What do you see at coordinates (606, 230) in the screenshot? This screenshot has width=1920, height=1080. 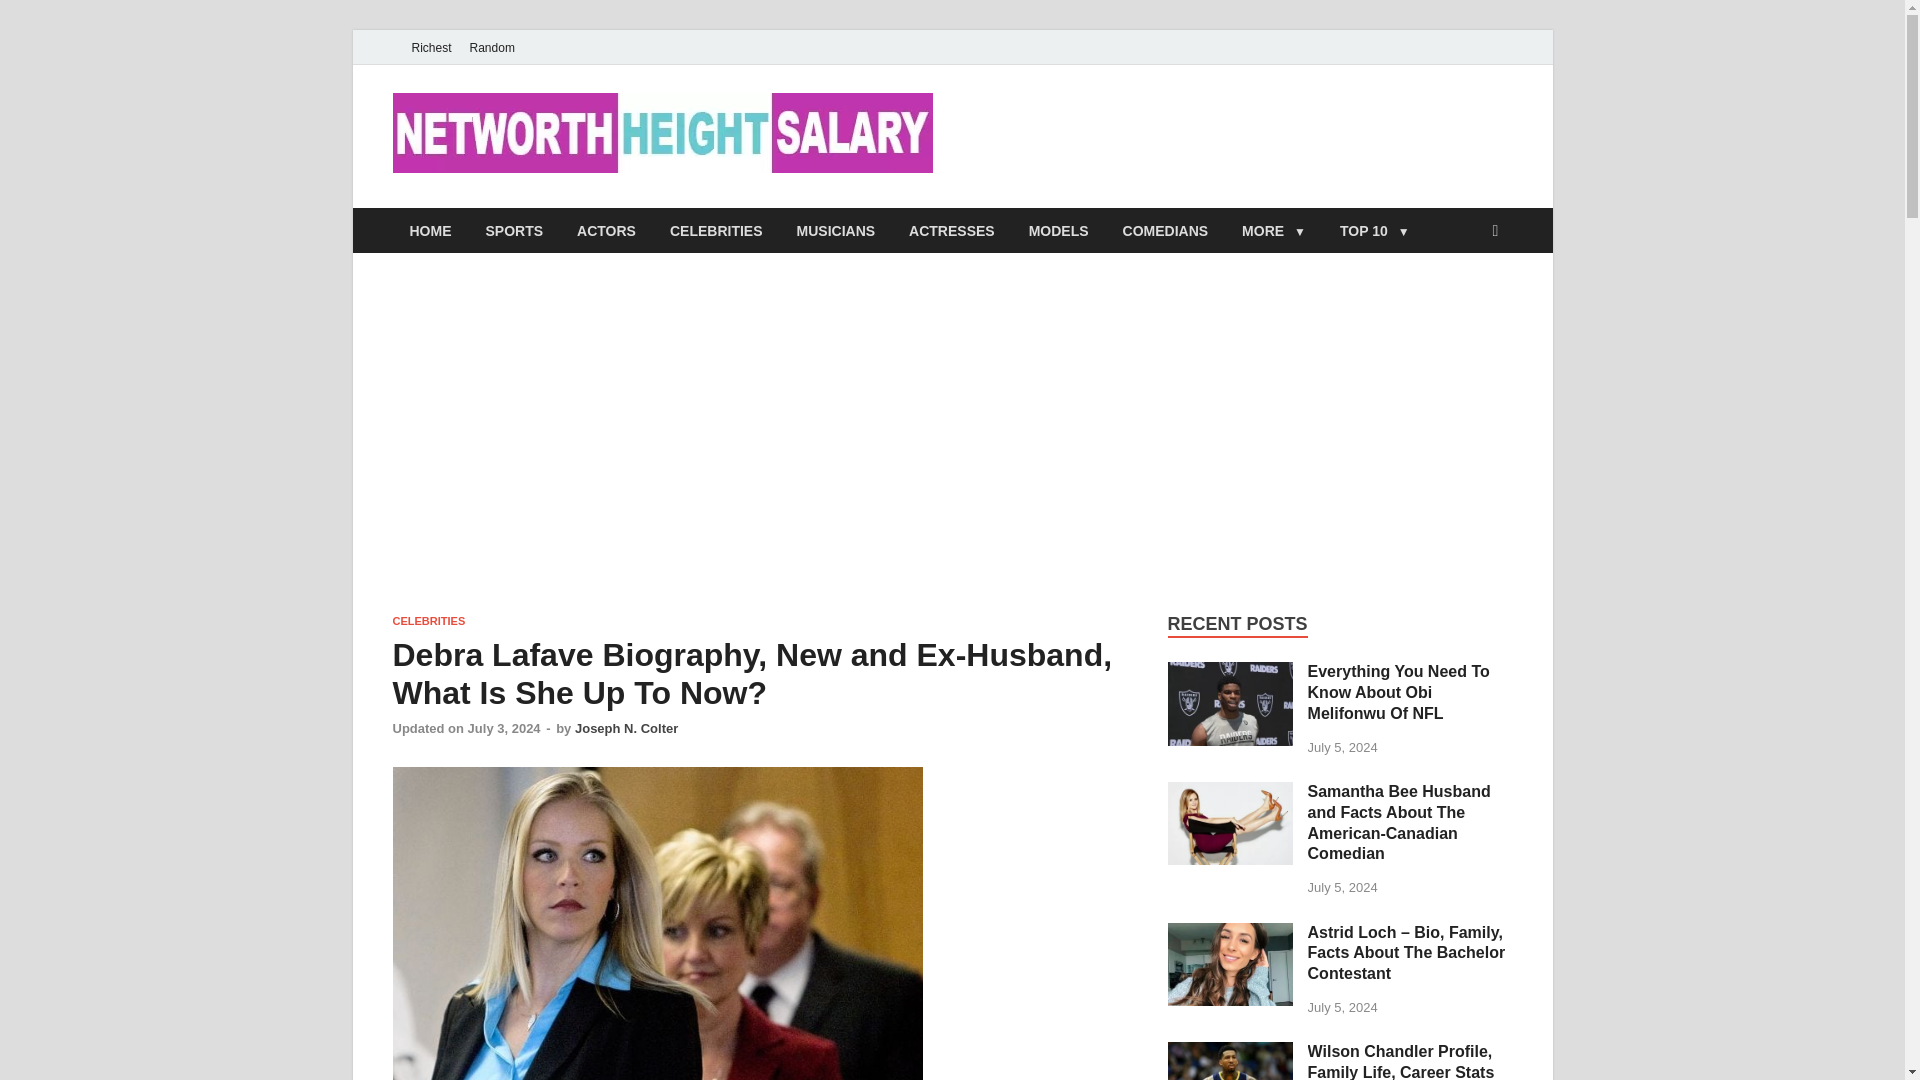 I see `ACTORS` at bounding box center [606, 230].